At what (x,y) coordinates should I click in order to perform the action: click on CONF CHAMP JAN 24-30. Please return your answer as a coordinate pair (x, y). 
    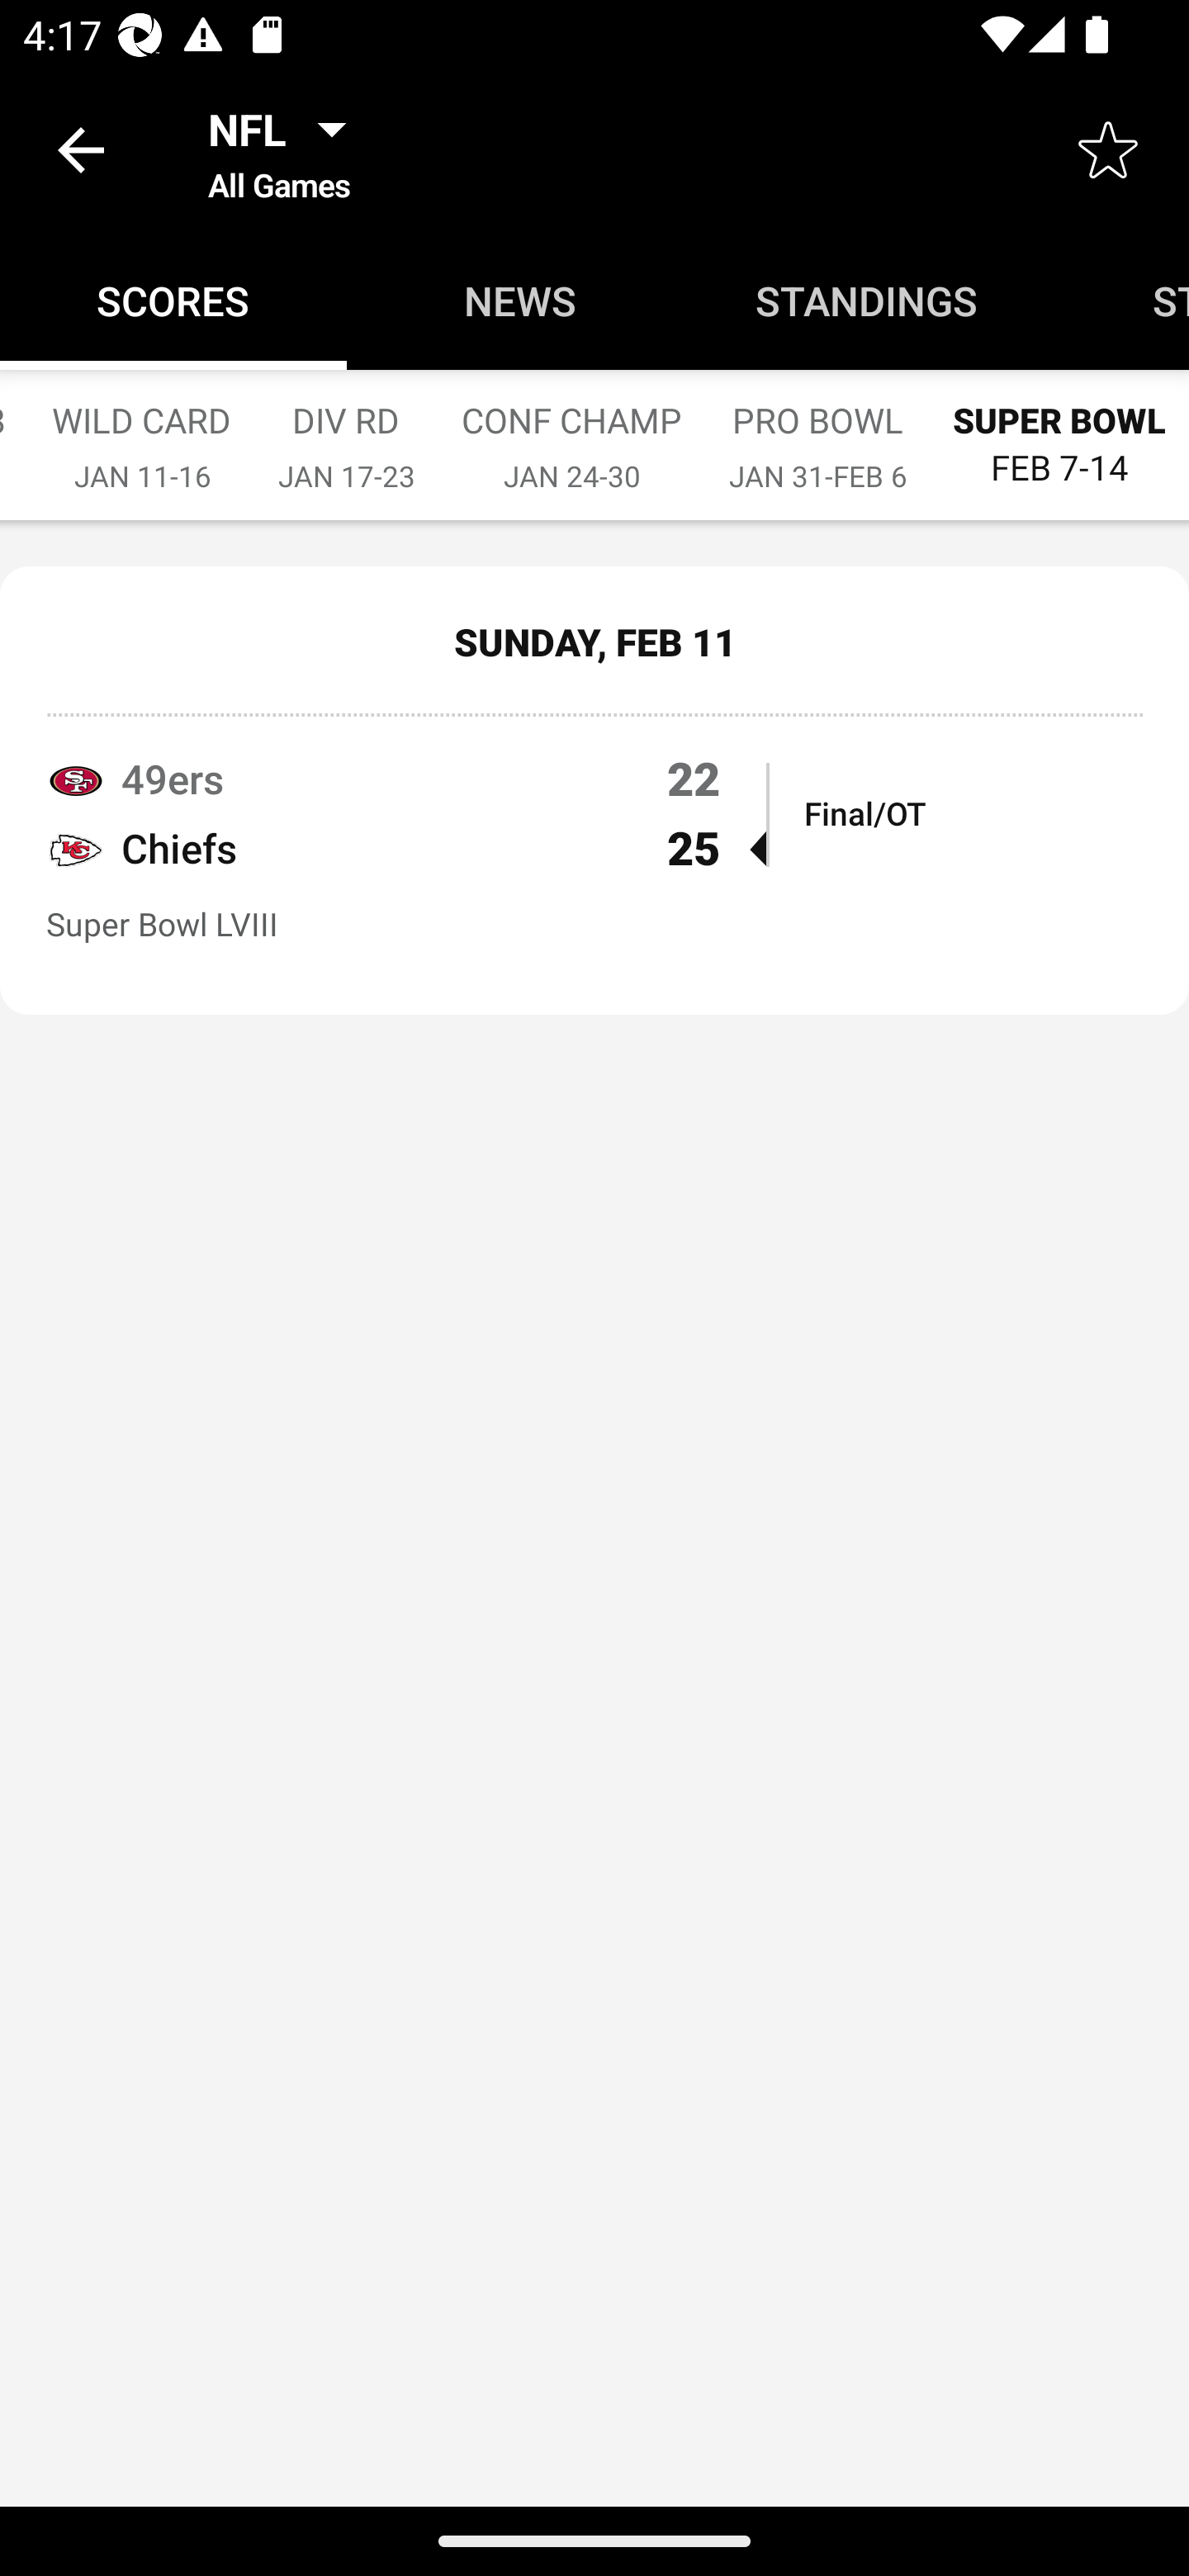
    Looking at the image, I should click on (571, 431).